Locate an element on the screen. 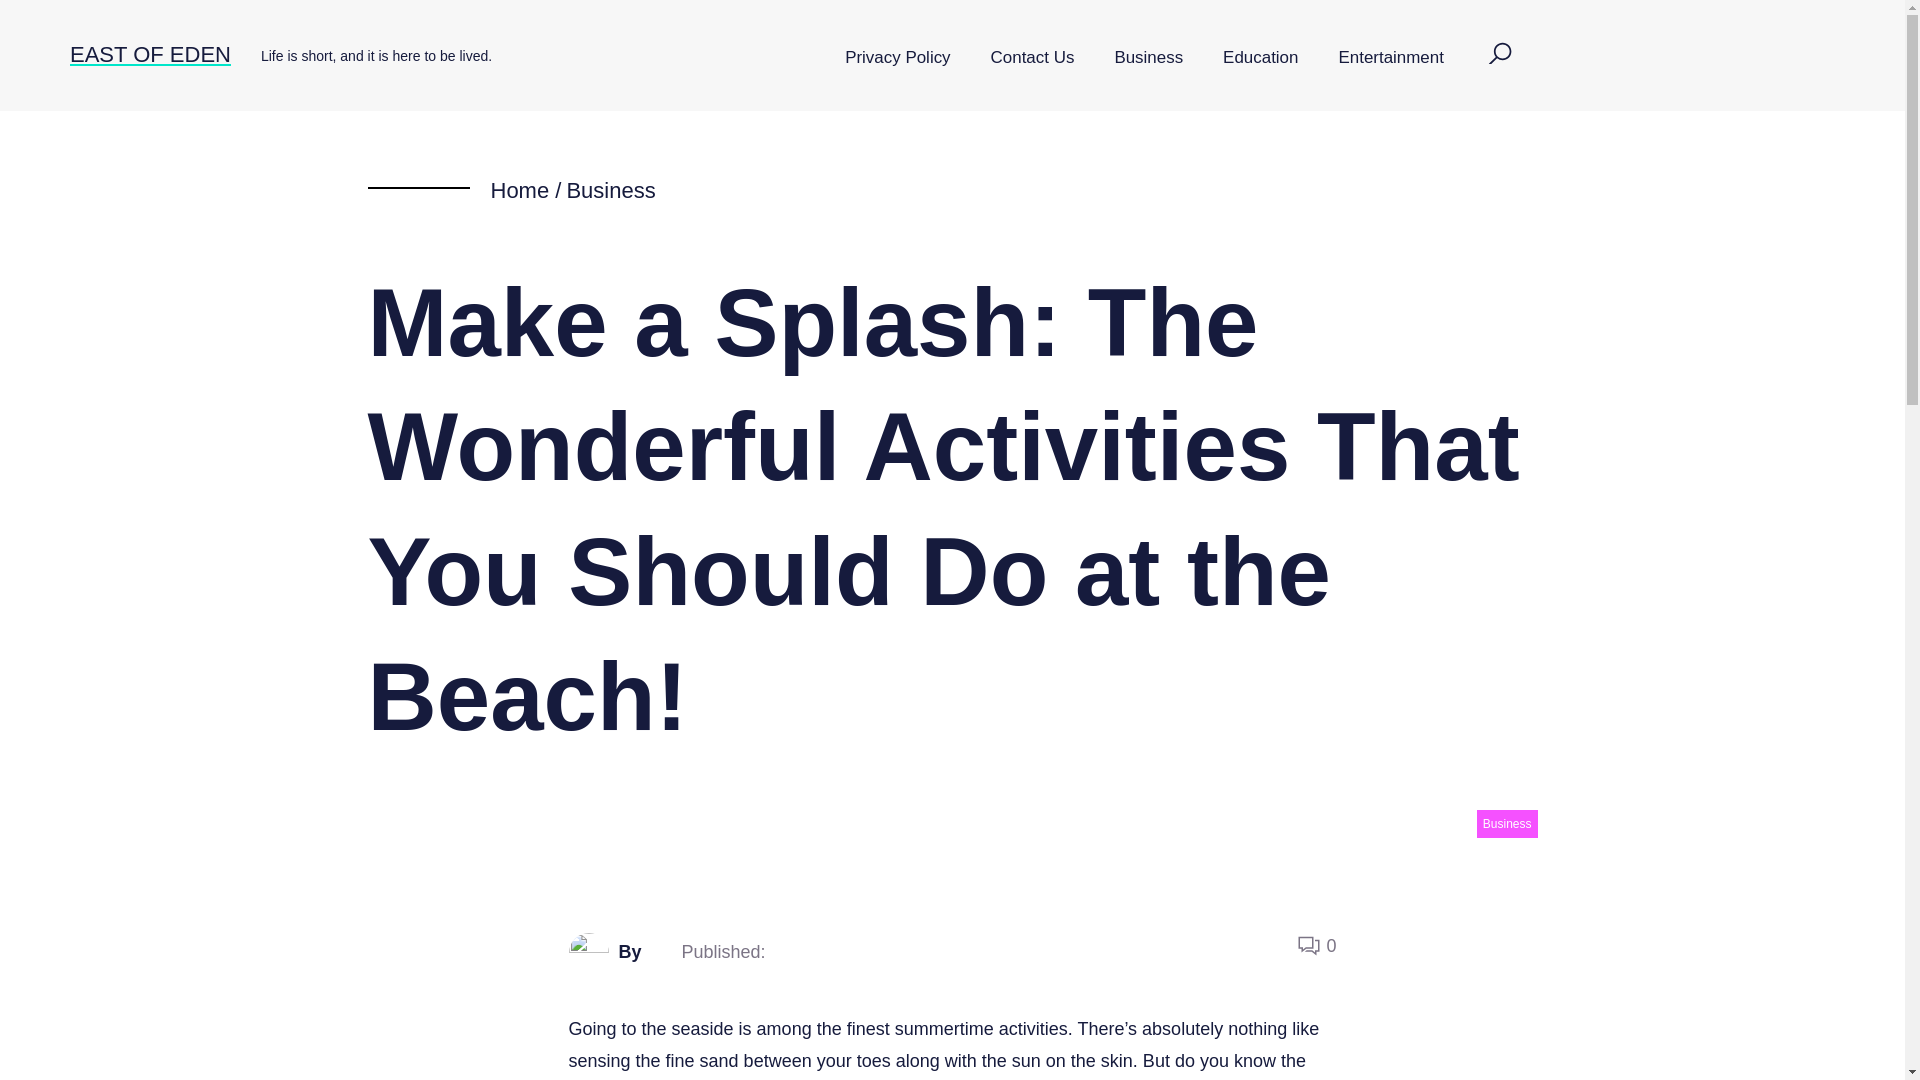  Business is located at coordinates (1506, 824).